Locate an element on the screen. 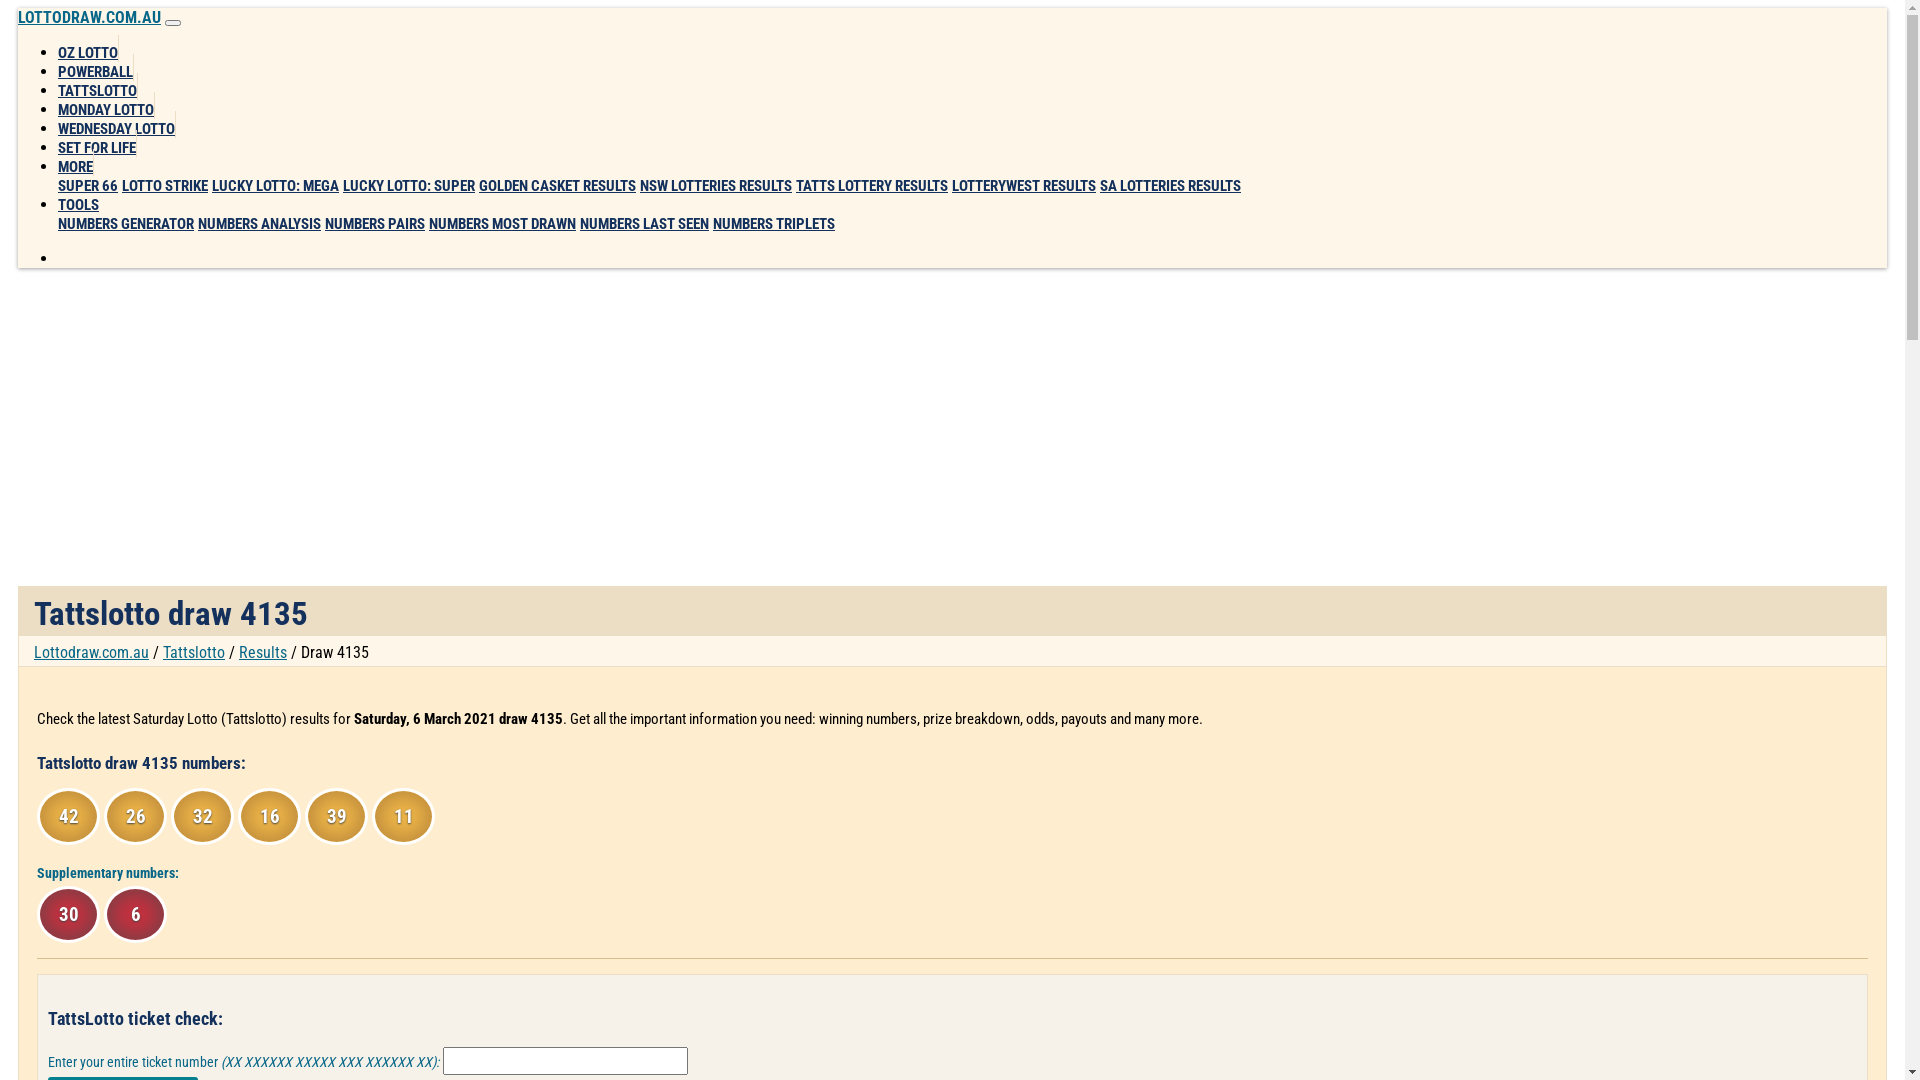 The width and height of the screenshot is (1920, 1080). OZ LOTTO is located at coordinates (88, 48).